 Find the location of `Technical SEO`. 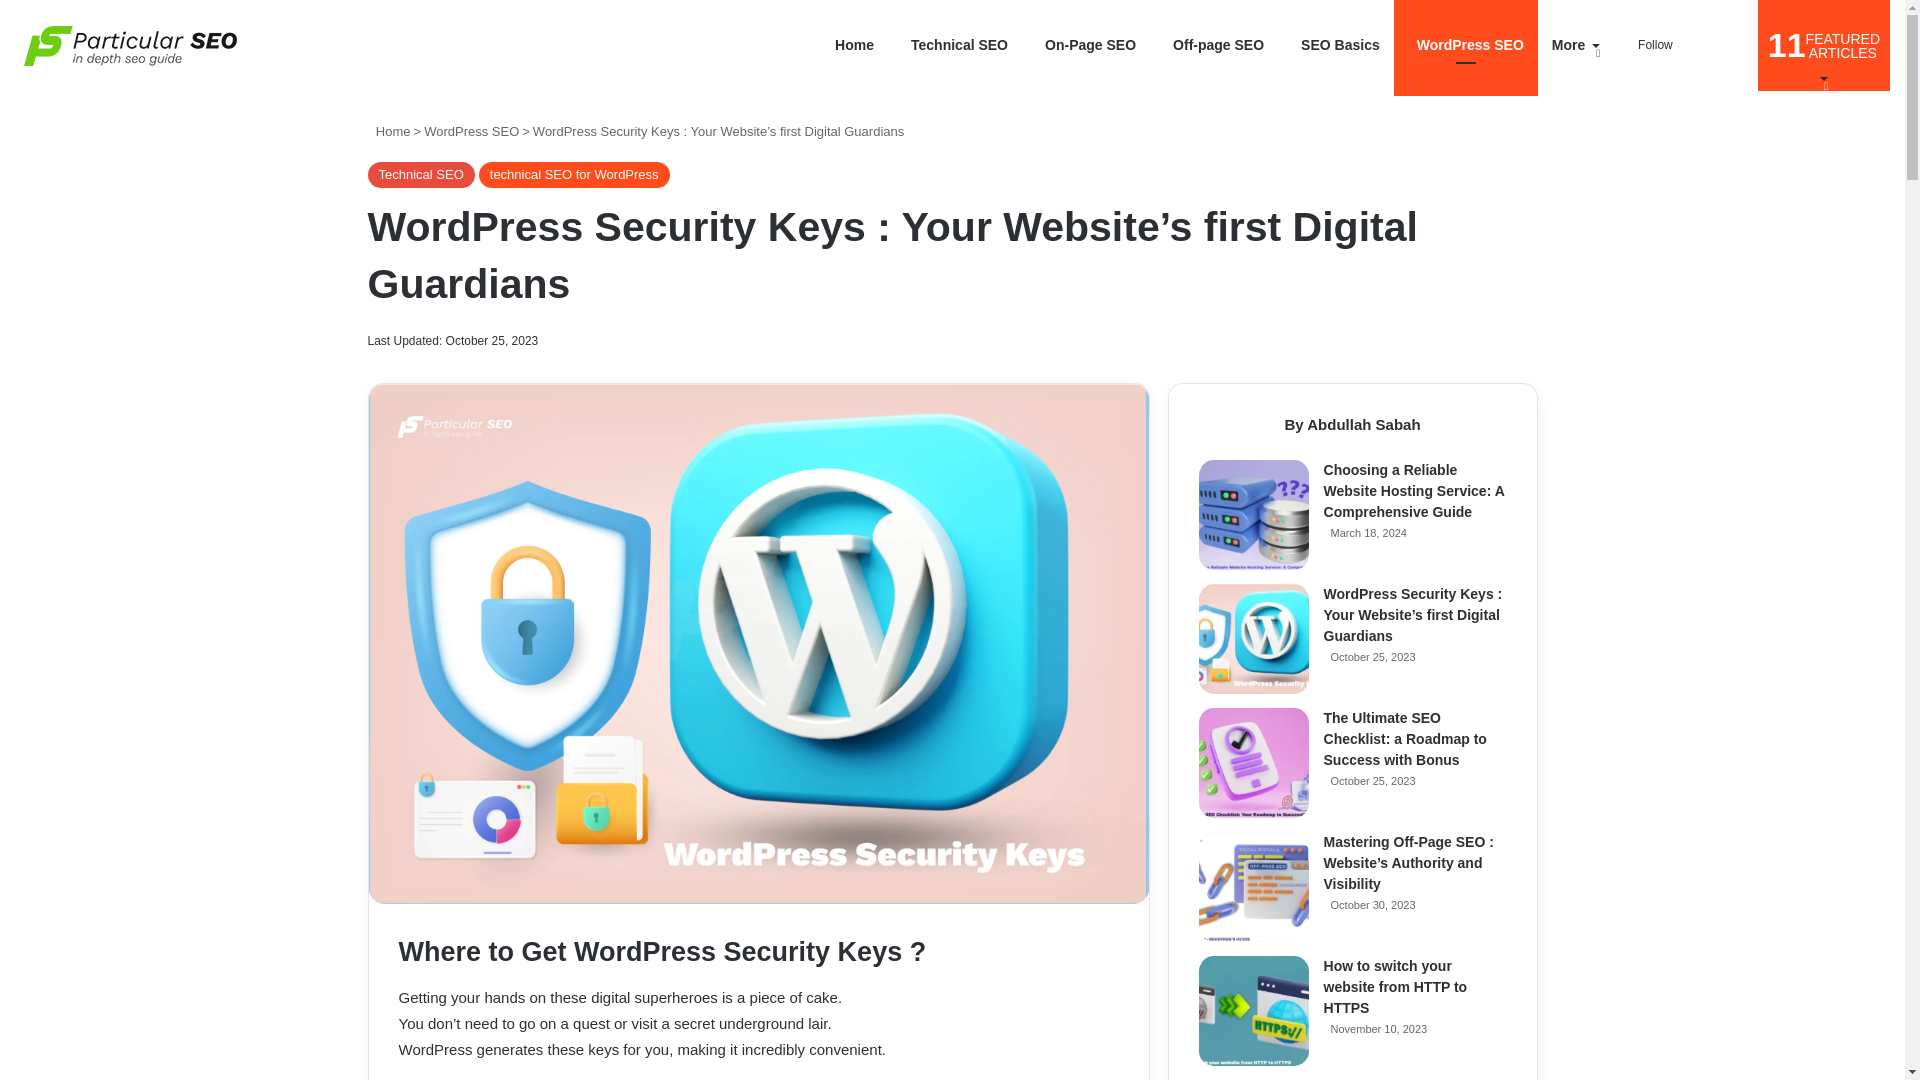

Technical SEO is located at coordinates (954, 45).